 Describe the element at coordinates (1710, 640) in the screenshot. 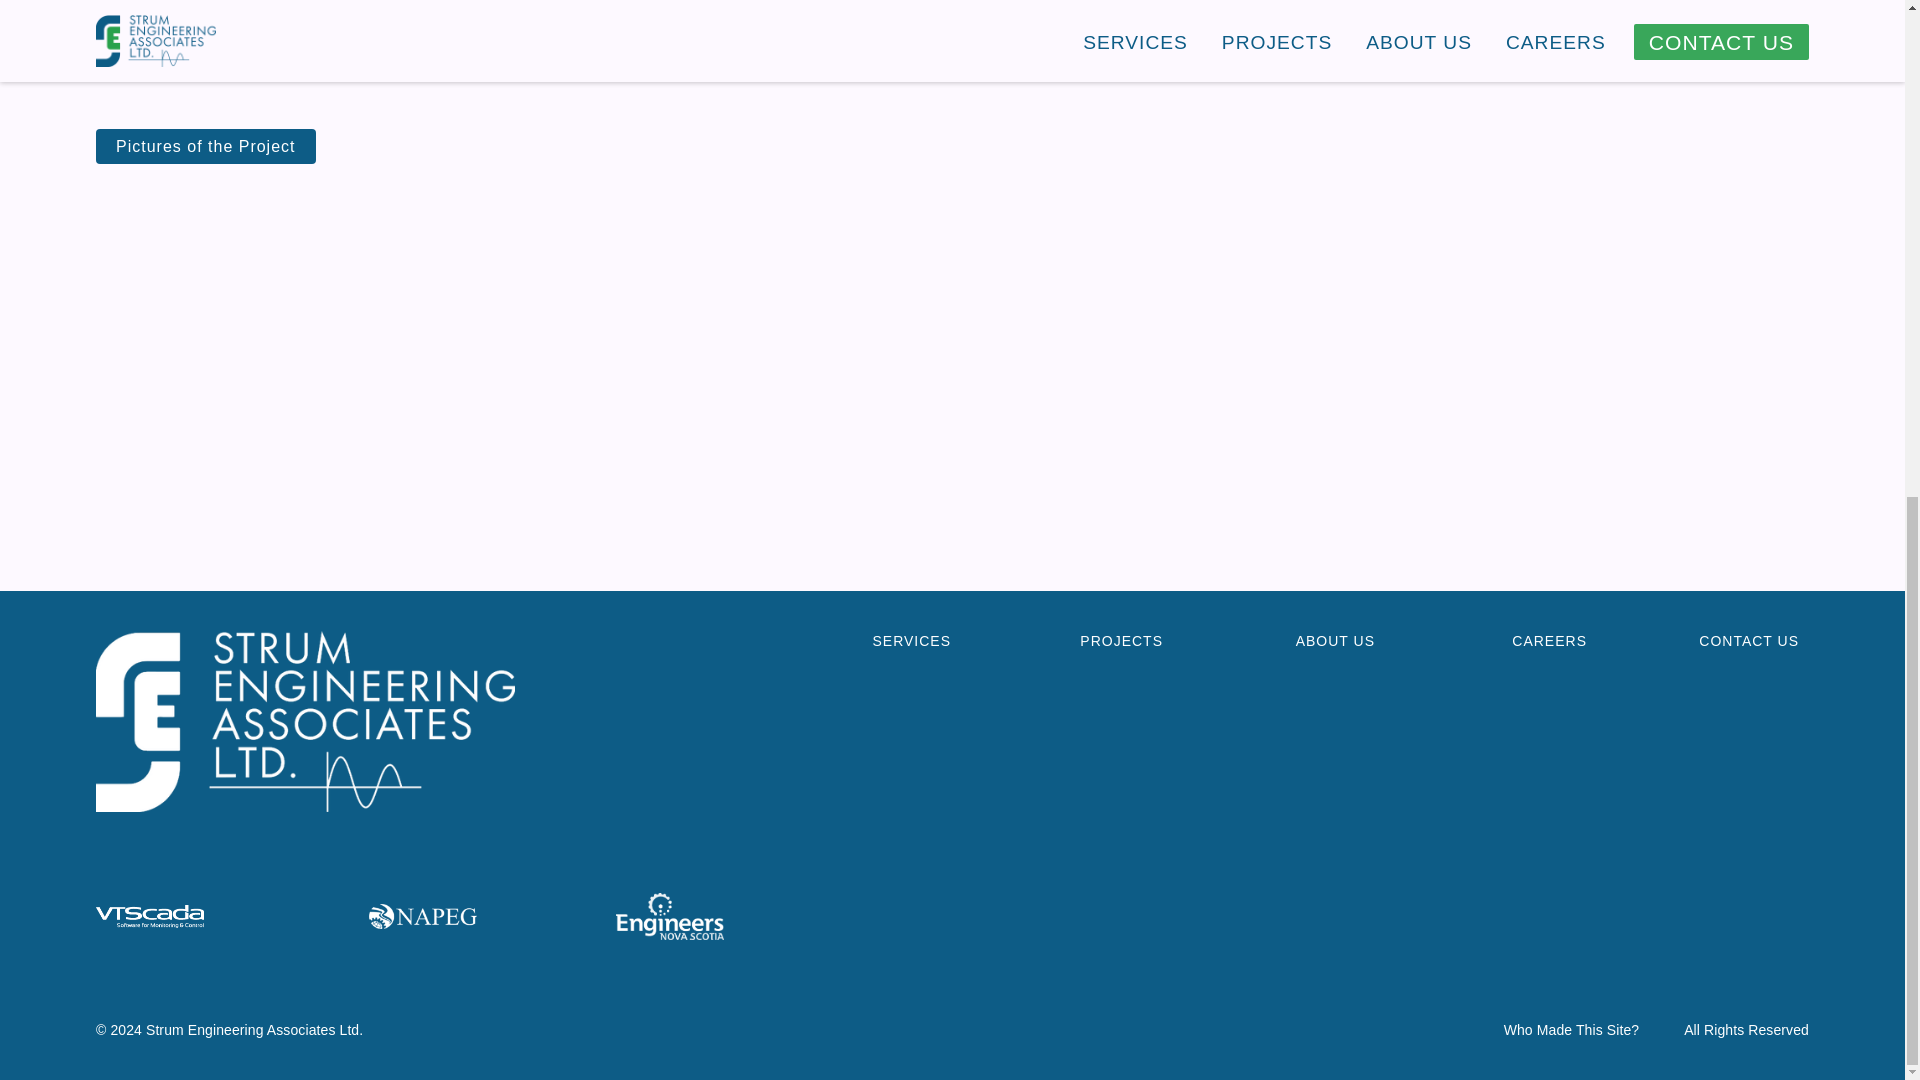

I see `CONTACT US` at that location.